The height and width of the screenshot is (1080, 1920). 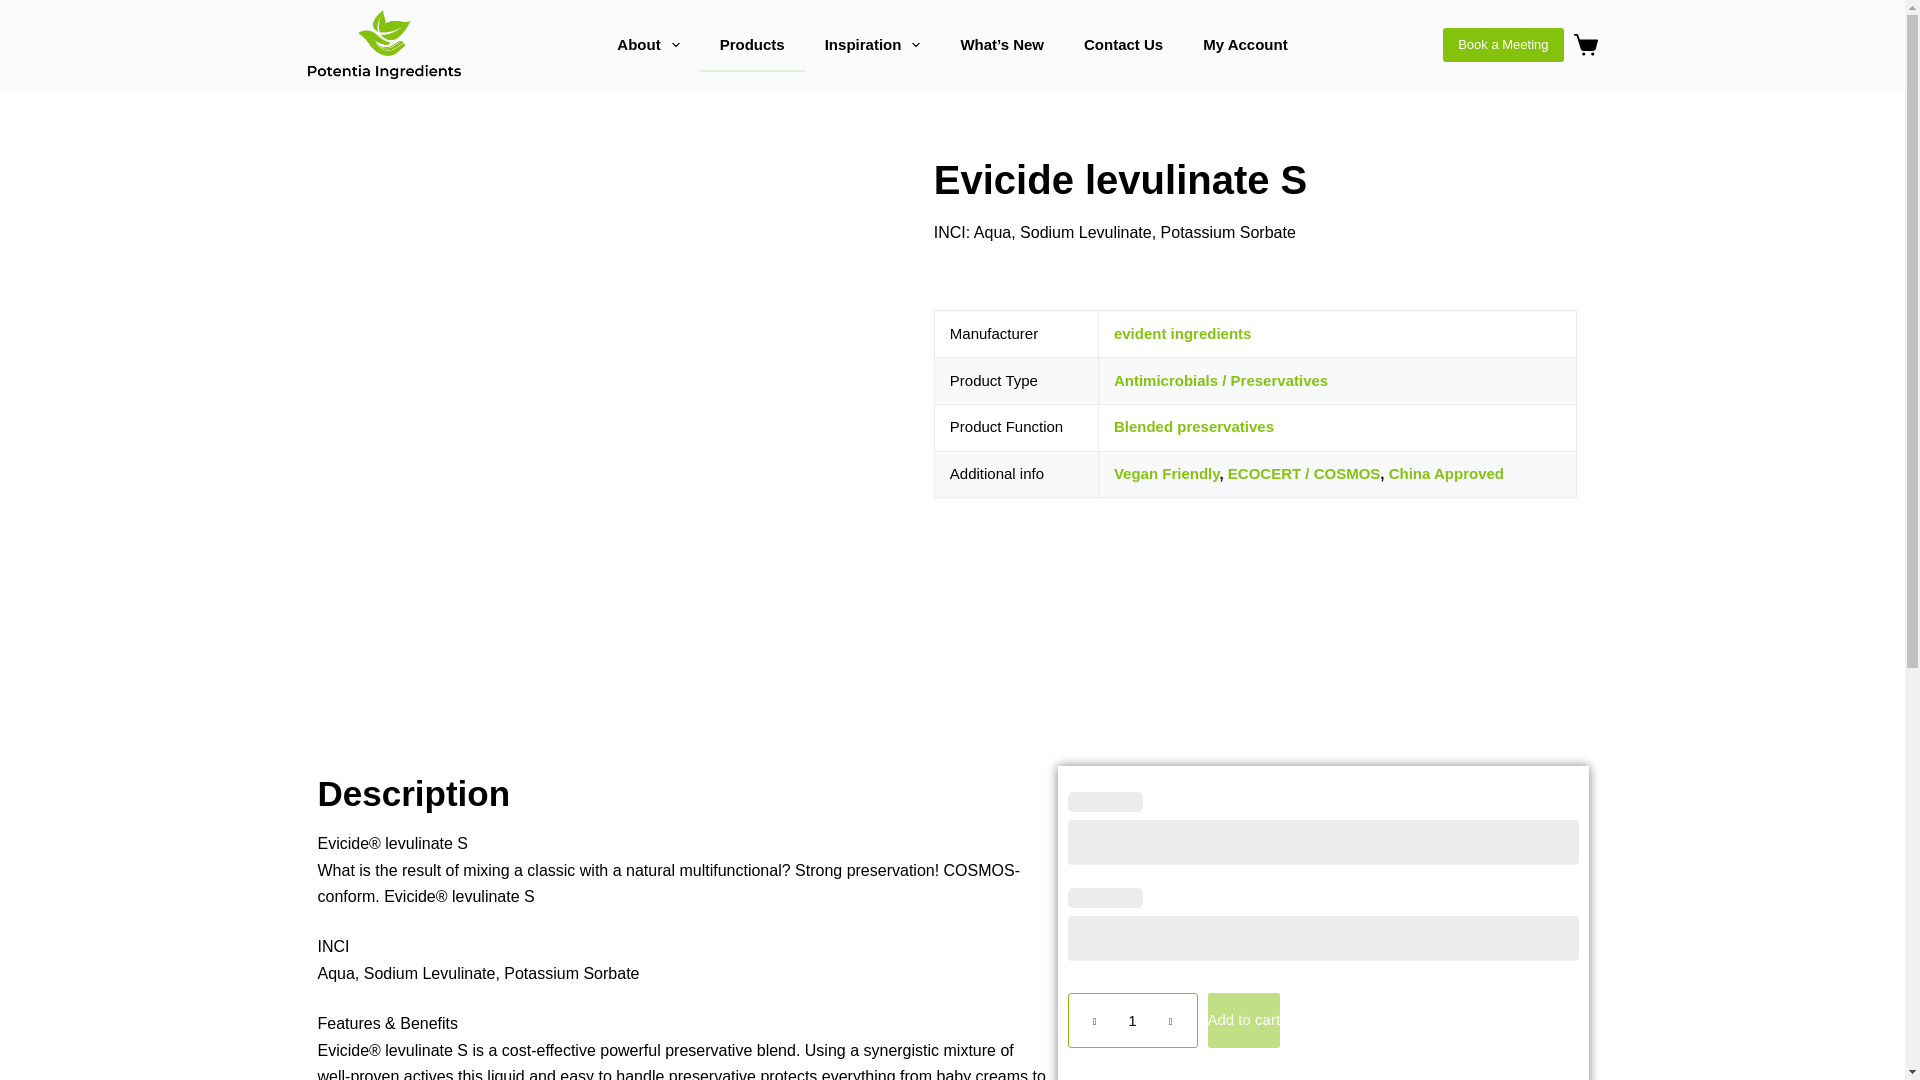 What do you see at coordinates (648, 45) in the screenshot?
I see `About` at bounding box center [648, 45].